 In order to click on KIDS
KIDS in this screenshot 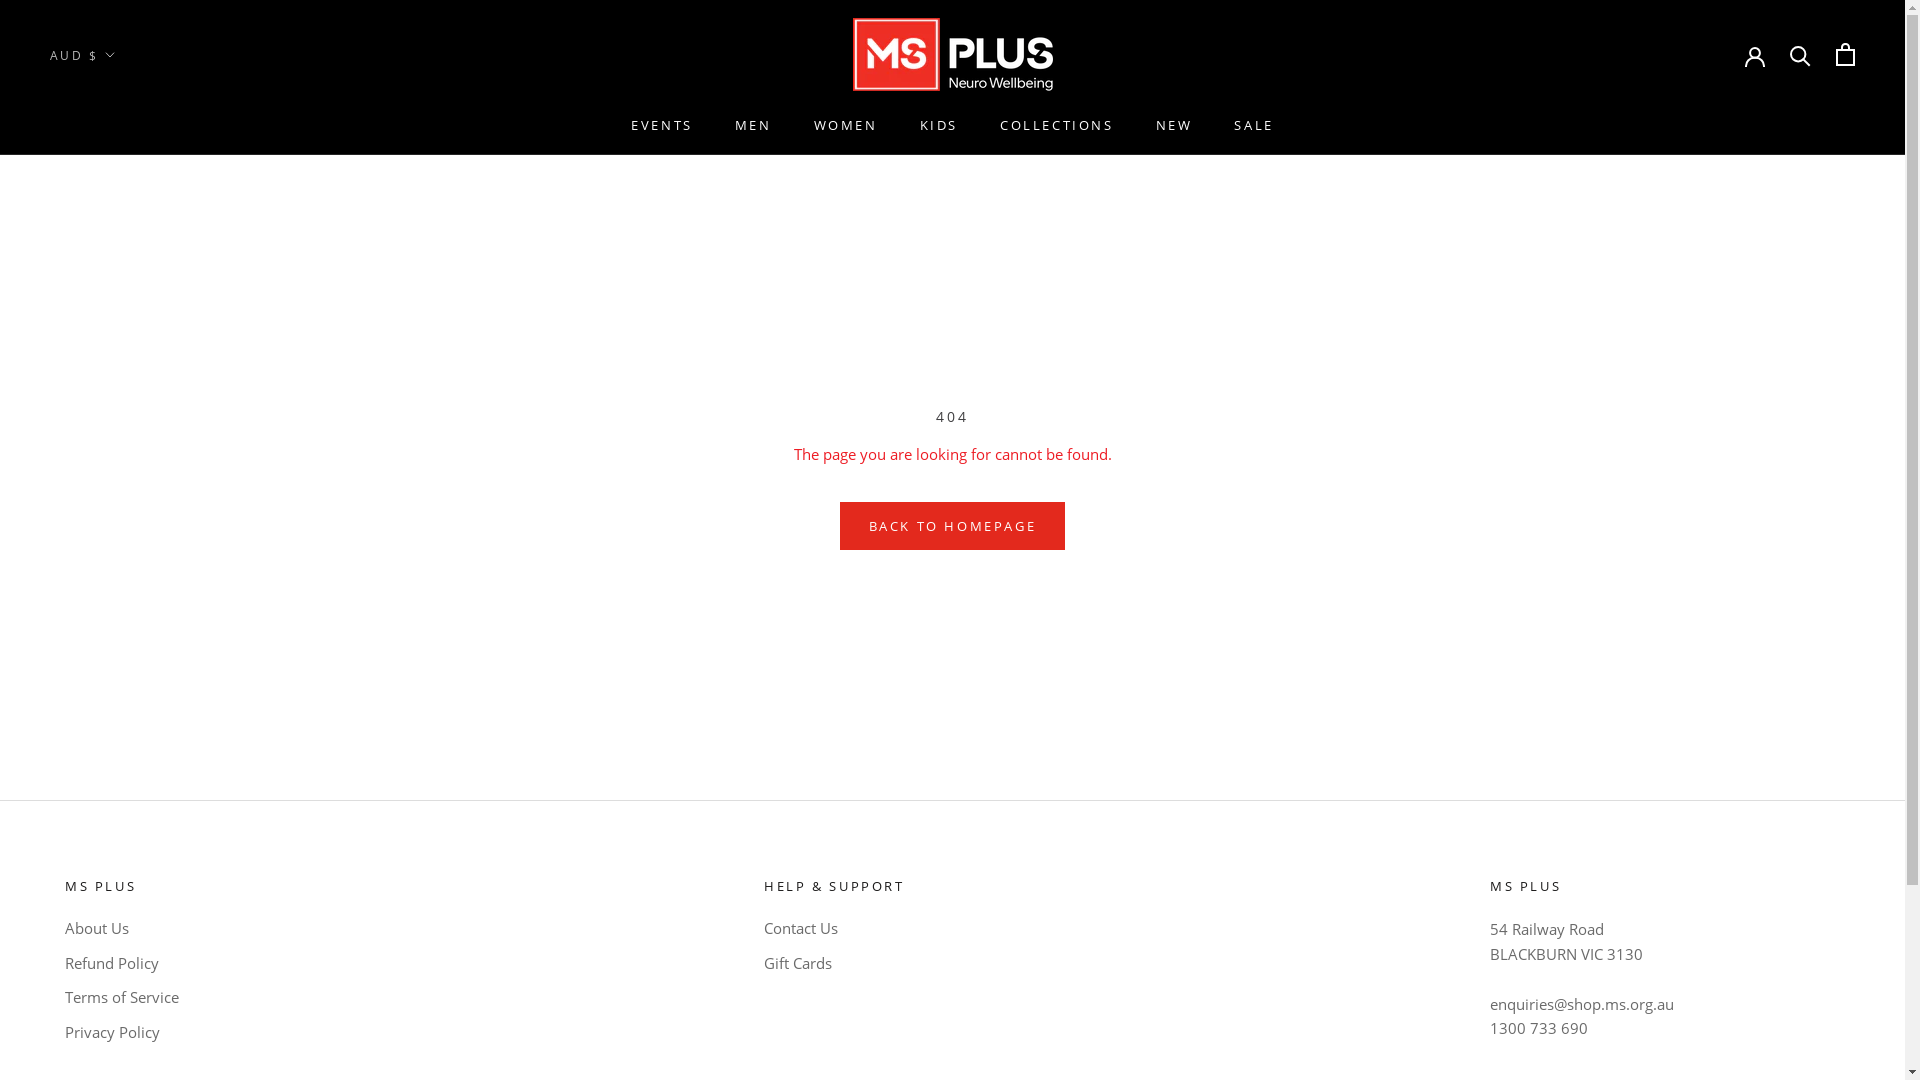, I will do `click(939, 125)`.